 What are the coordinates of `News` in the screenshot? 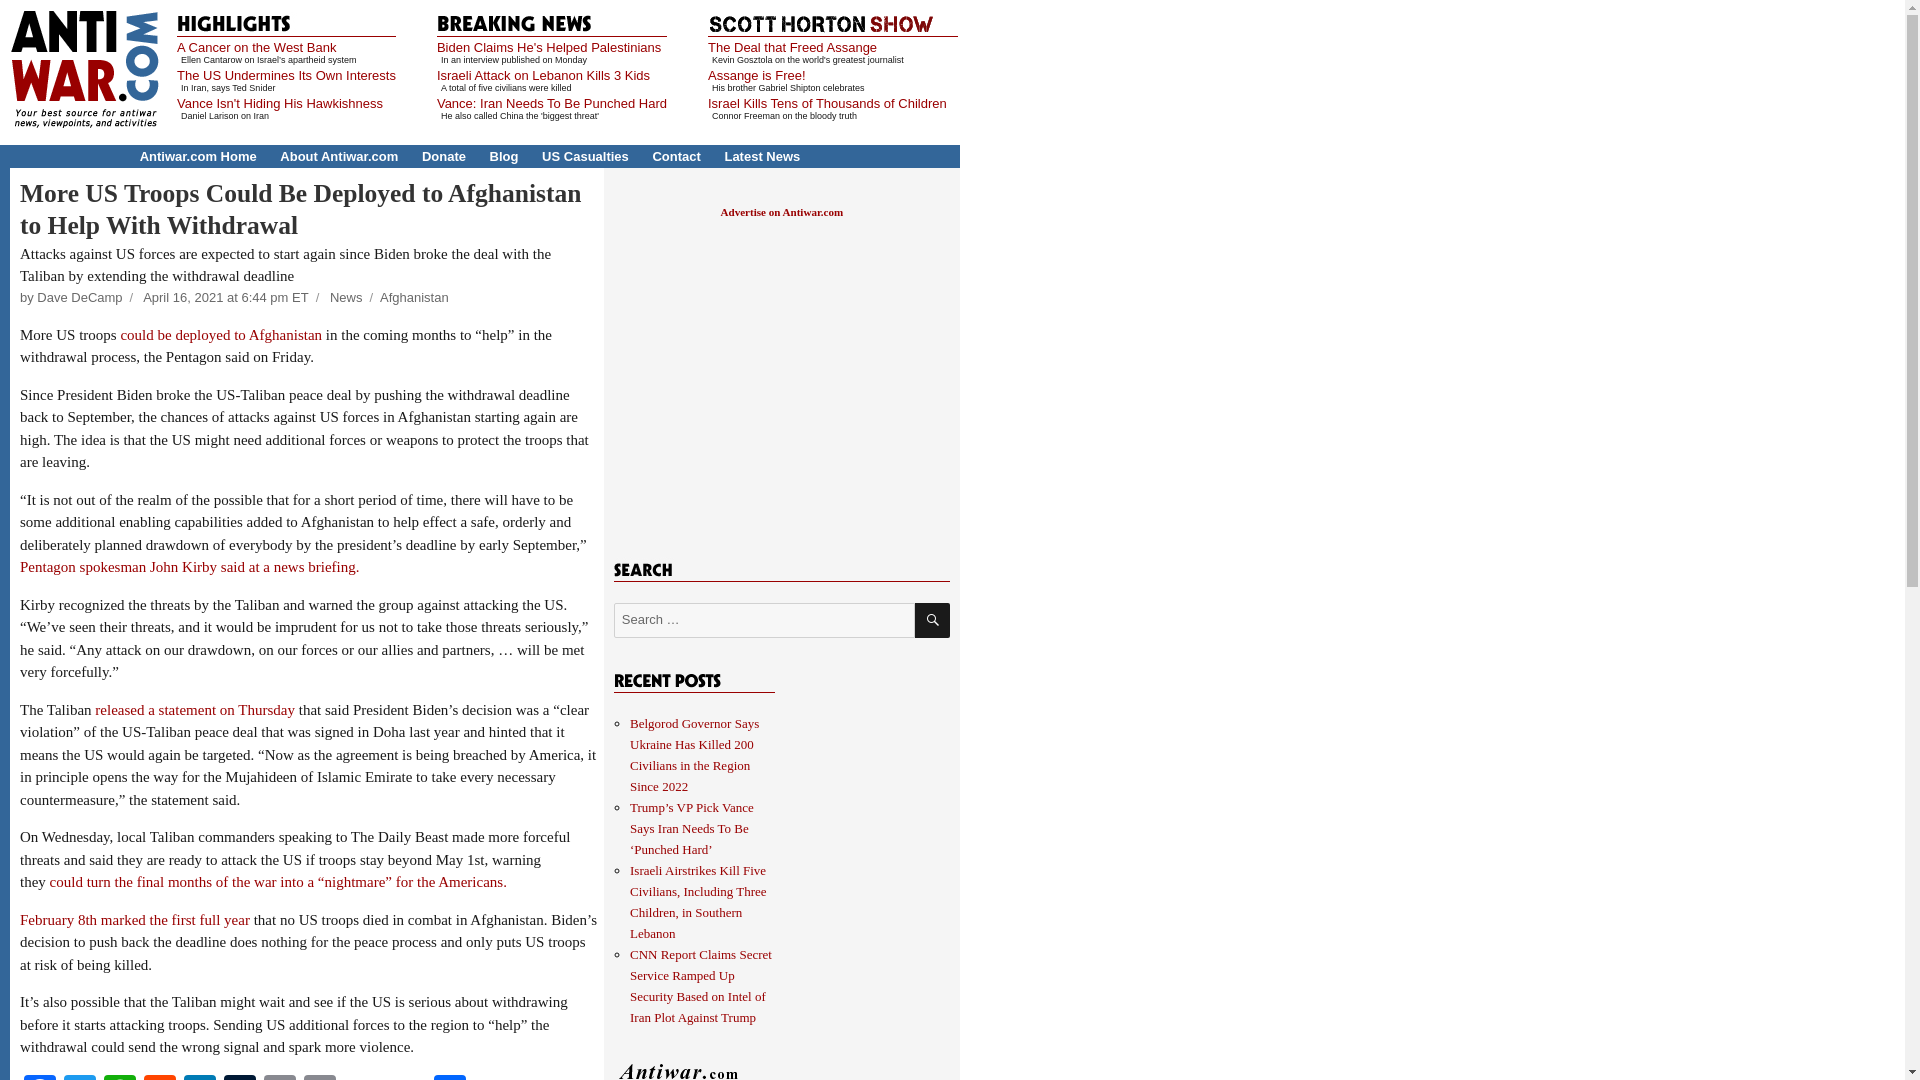 It's located at (346, 297).